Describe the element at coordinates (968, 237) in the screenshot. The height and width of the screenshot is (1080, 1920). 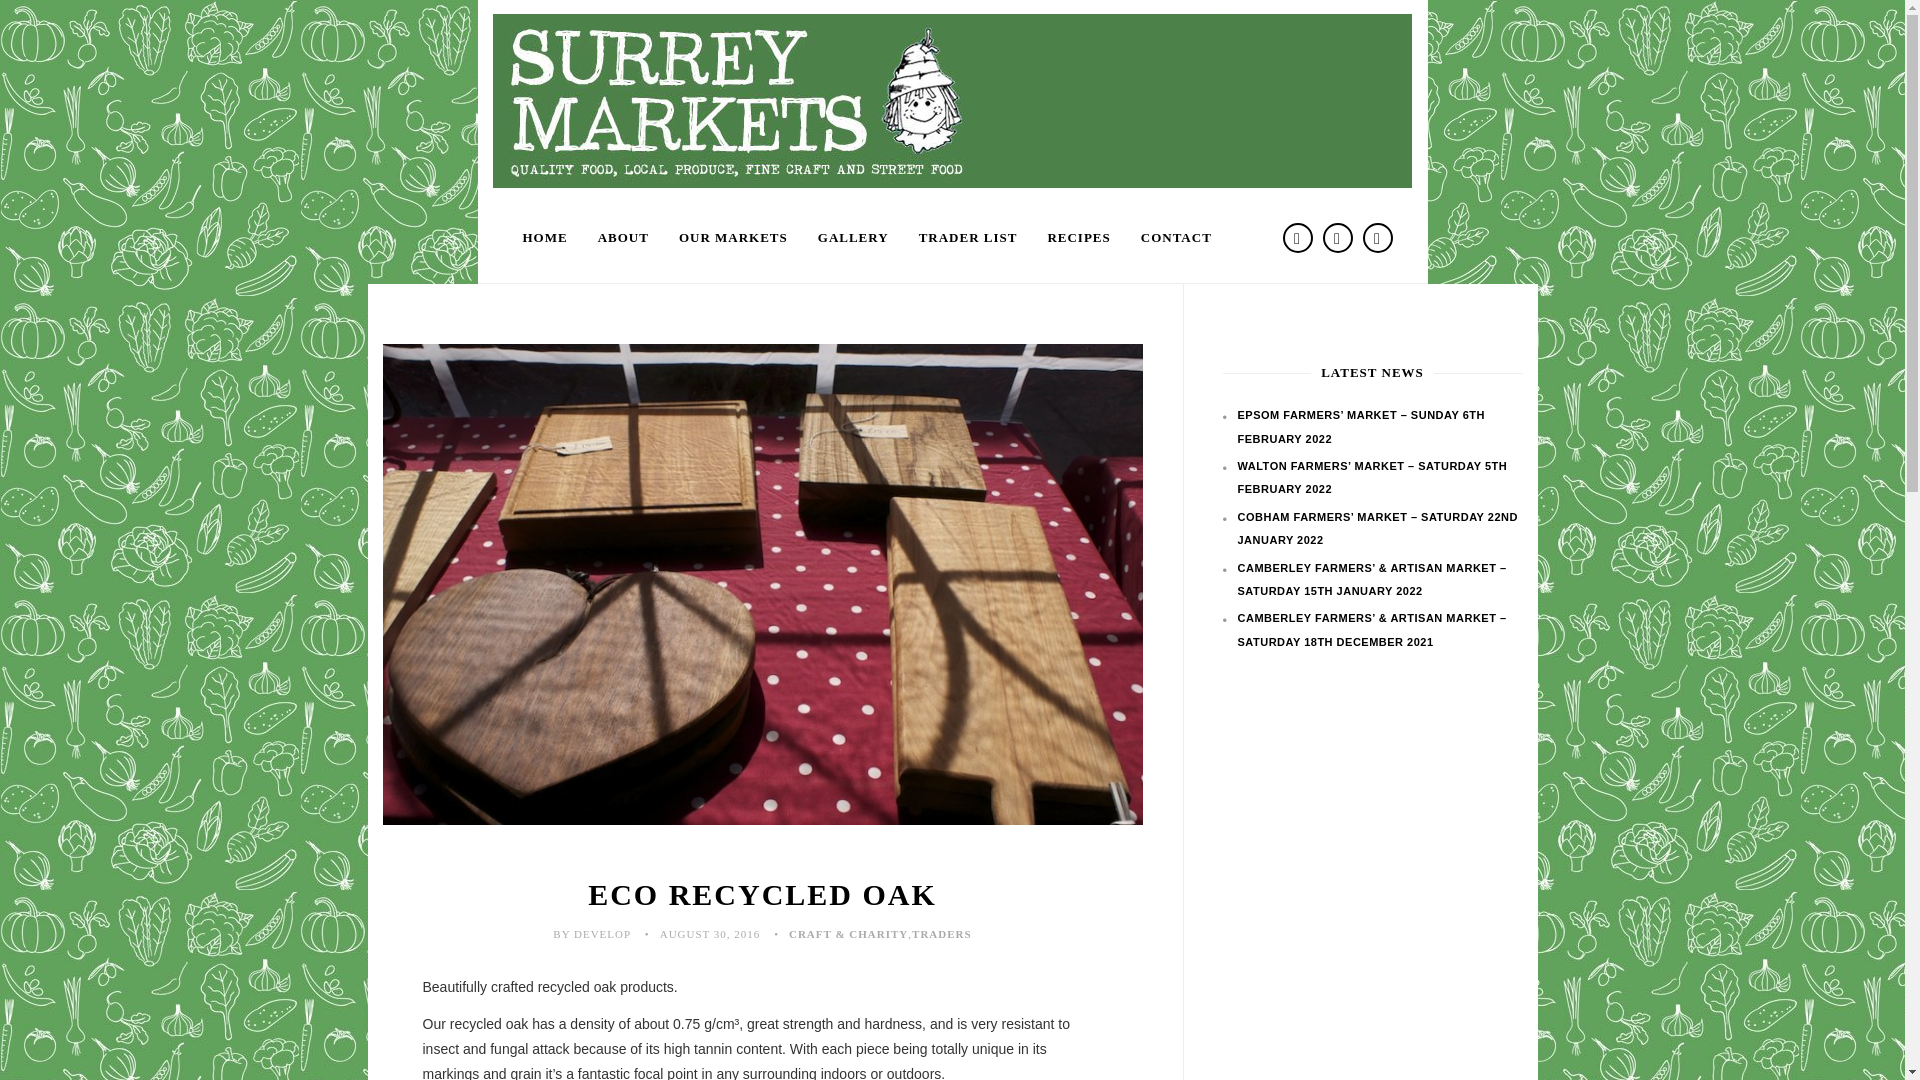
I see `TRADER LIST` at that location.